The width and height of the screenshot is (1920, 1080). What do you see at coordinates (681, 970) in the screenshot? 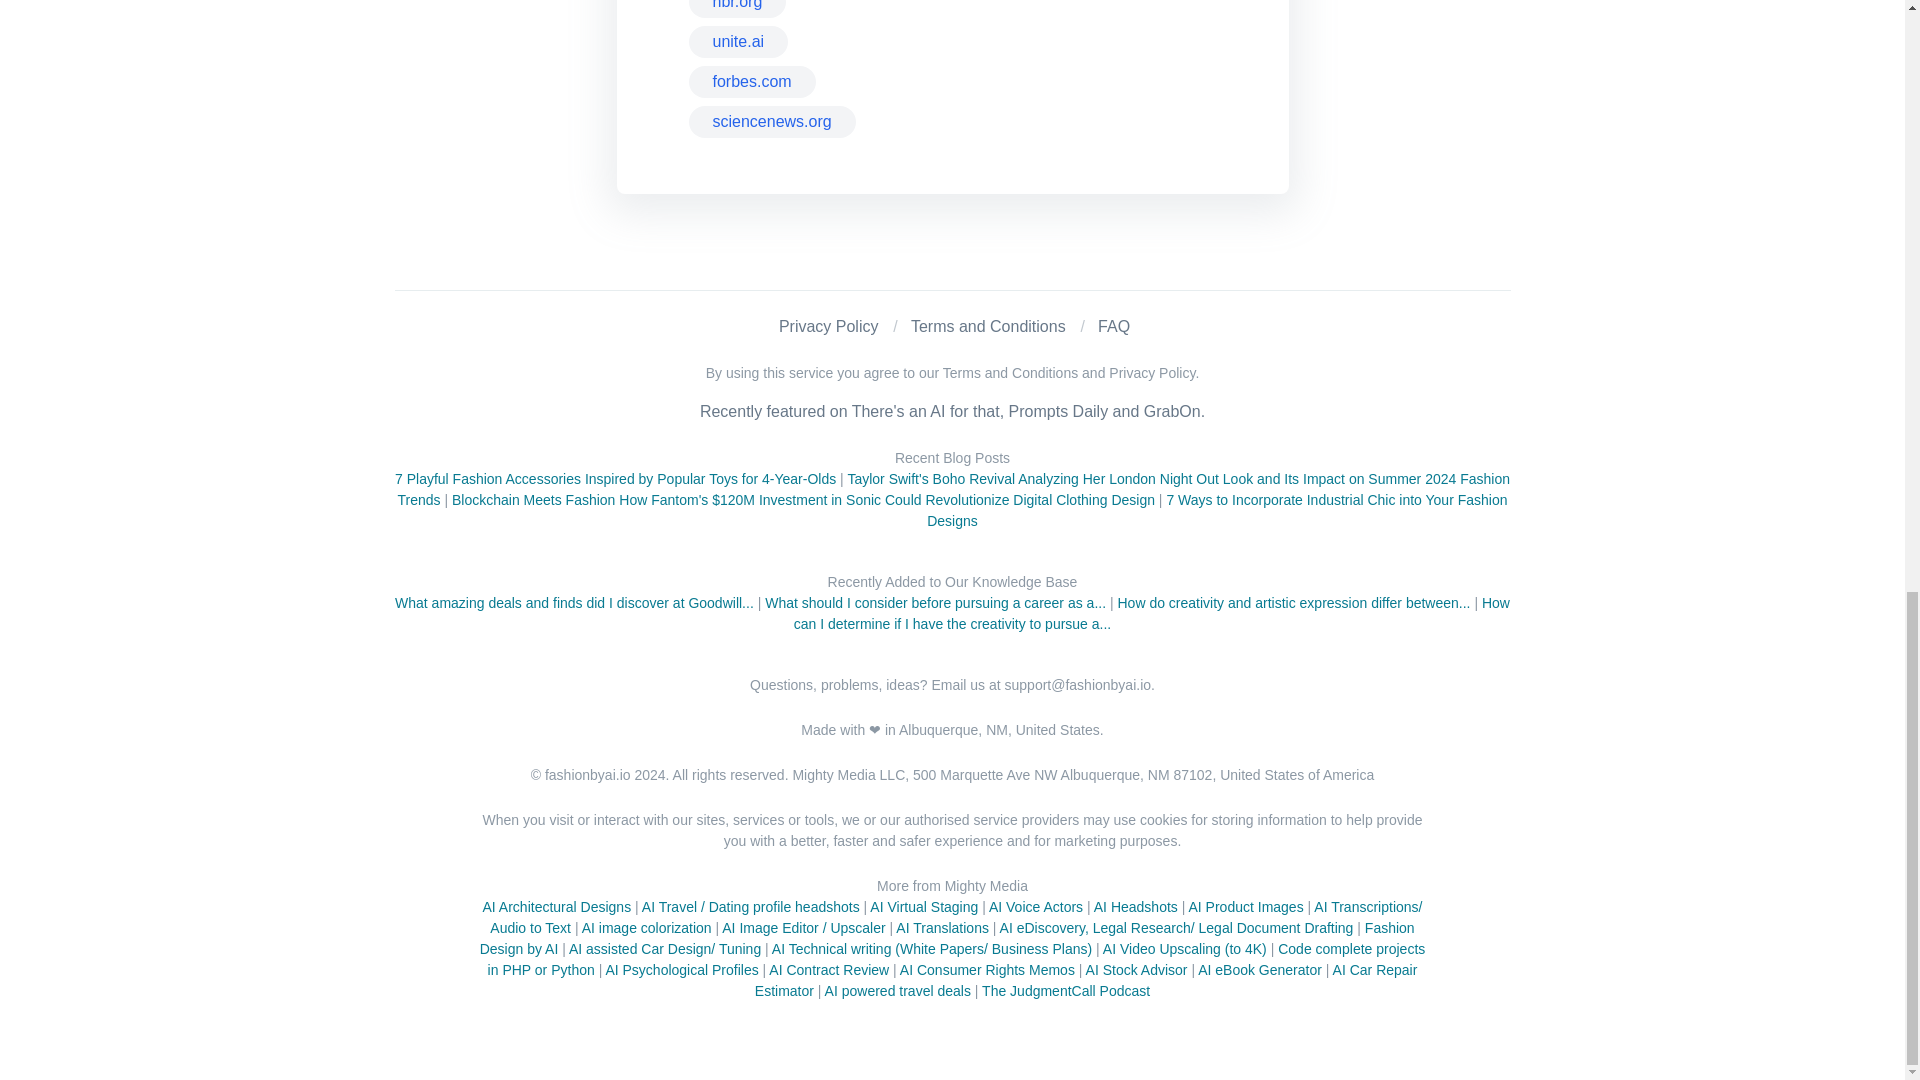
I see `AI Psychological Profiles` at bounding box center [681, 970].